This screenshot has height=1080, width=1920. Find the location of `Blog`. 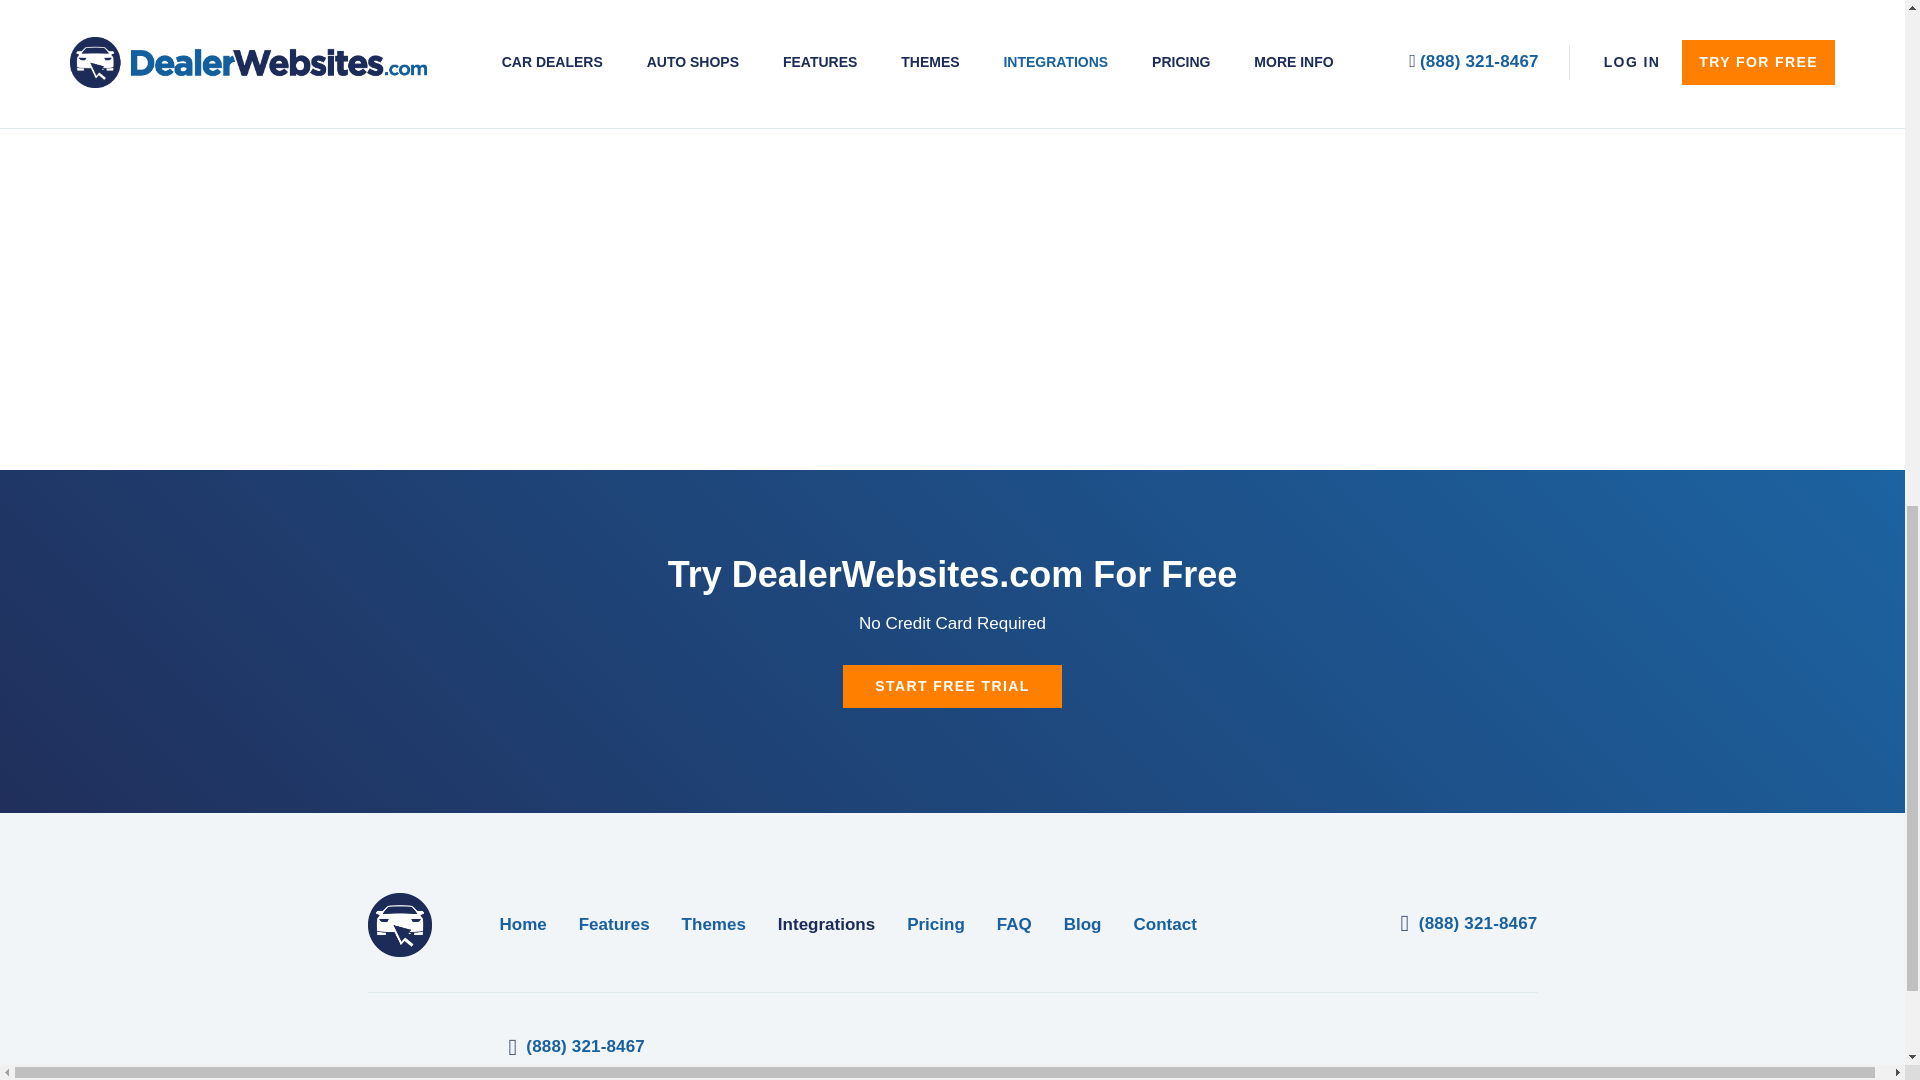

Blog is located at coordinates (1082, 924).